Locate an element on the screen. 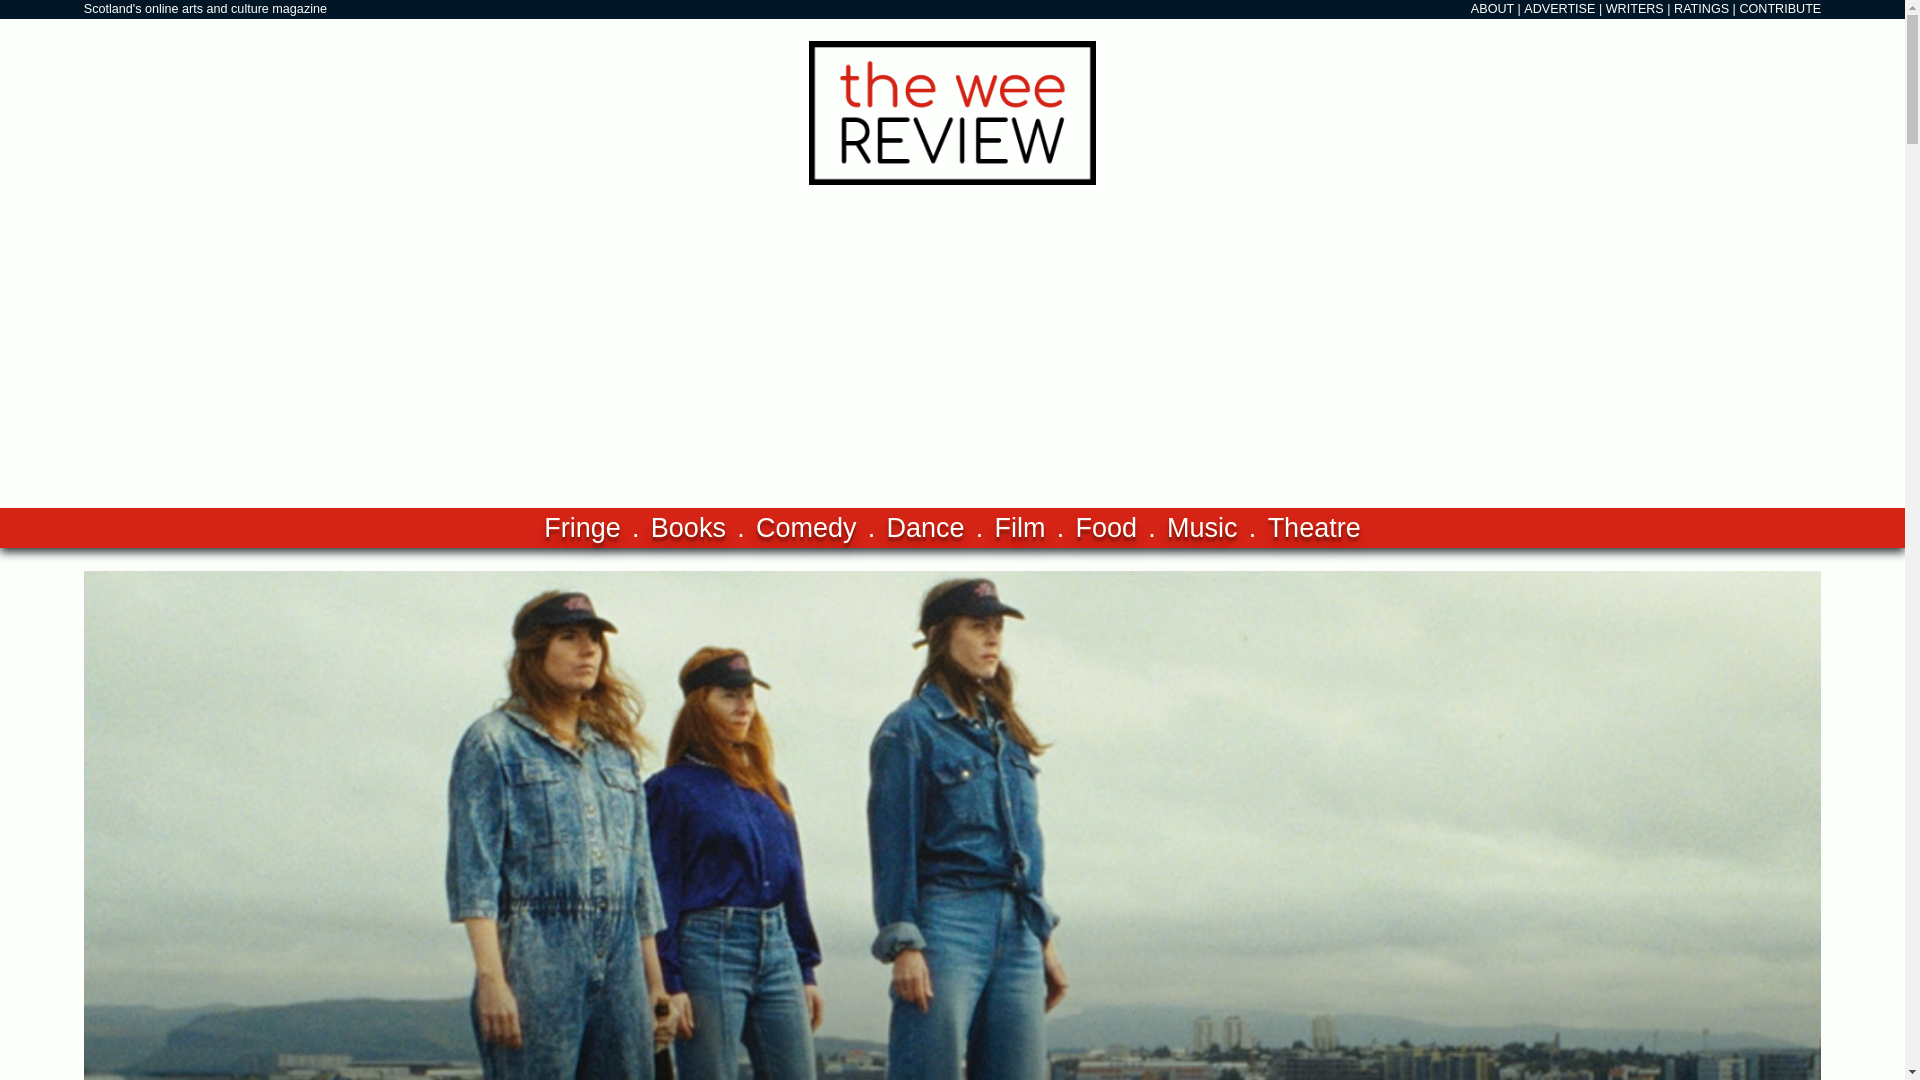 The image size is (1920, 1080). ADVERTISE is located at coordinates (1560, 9).